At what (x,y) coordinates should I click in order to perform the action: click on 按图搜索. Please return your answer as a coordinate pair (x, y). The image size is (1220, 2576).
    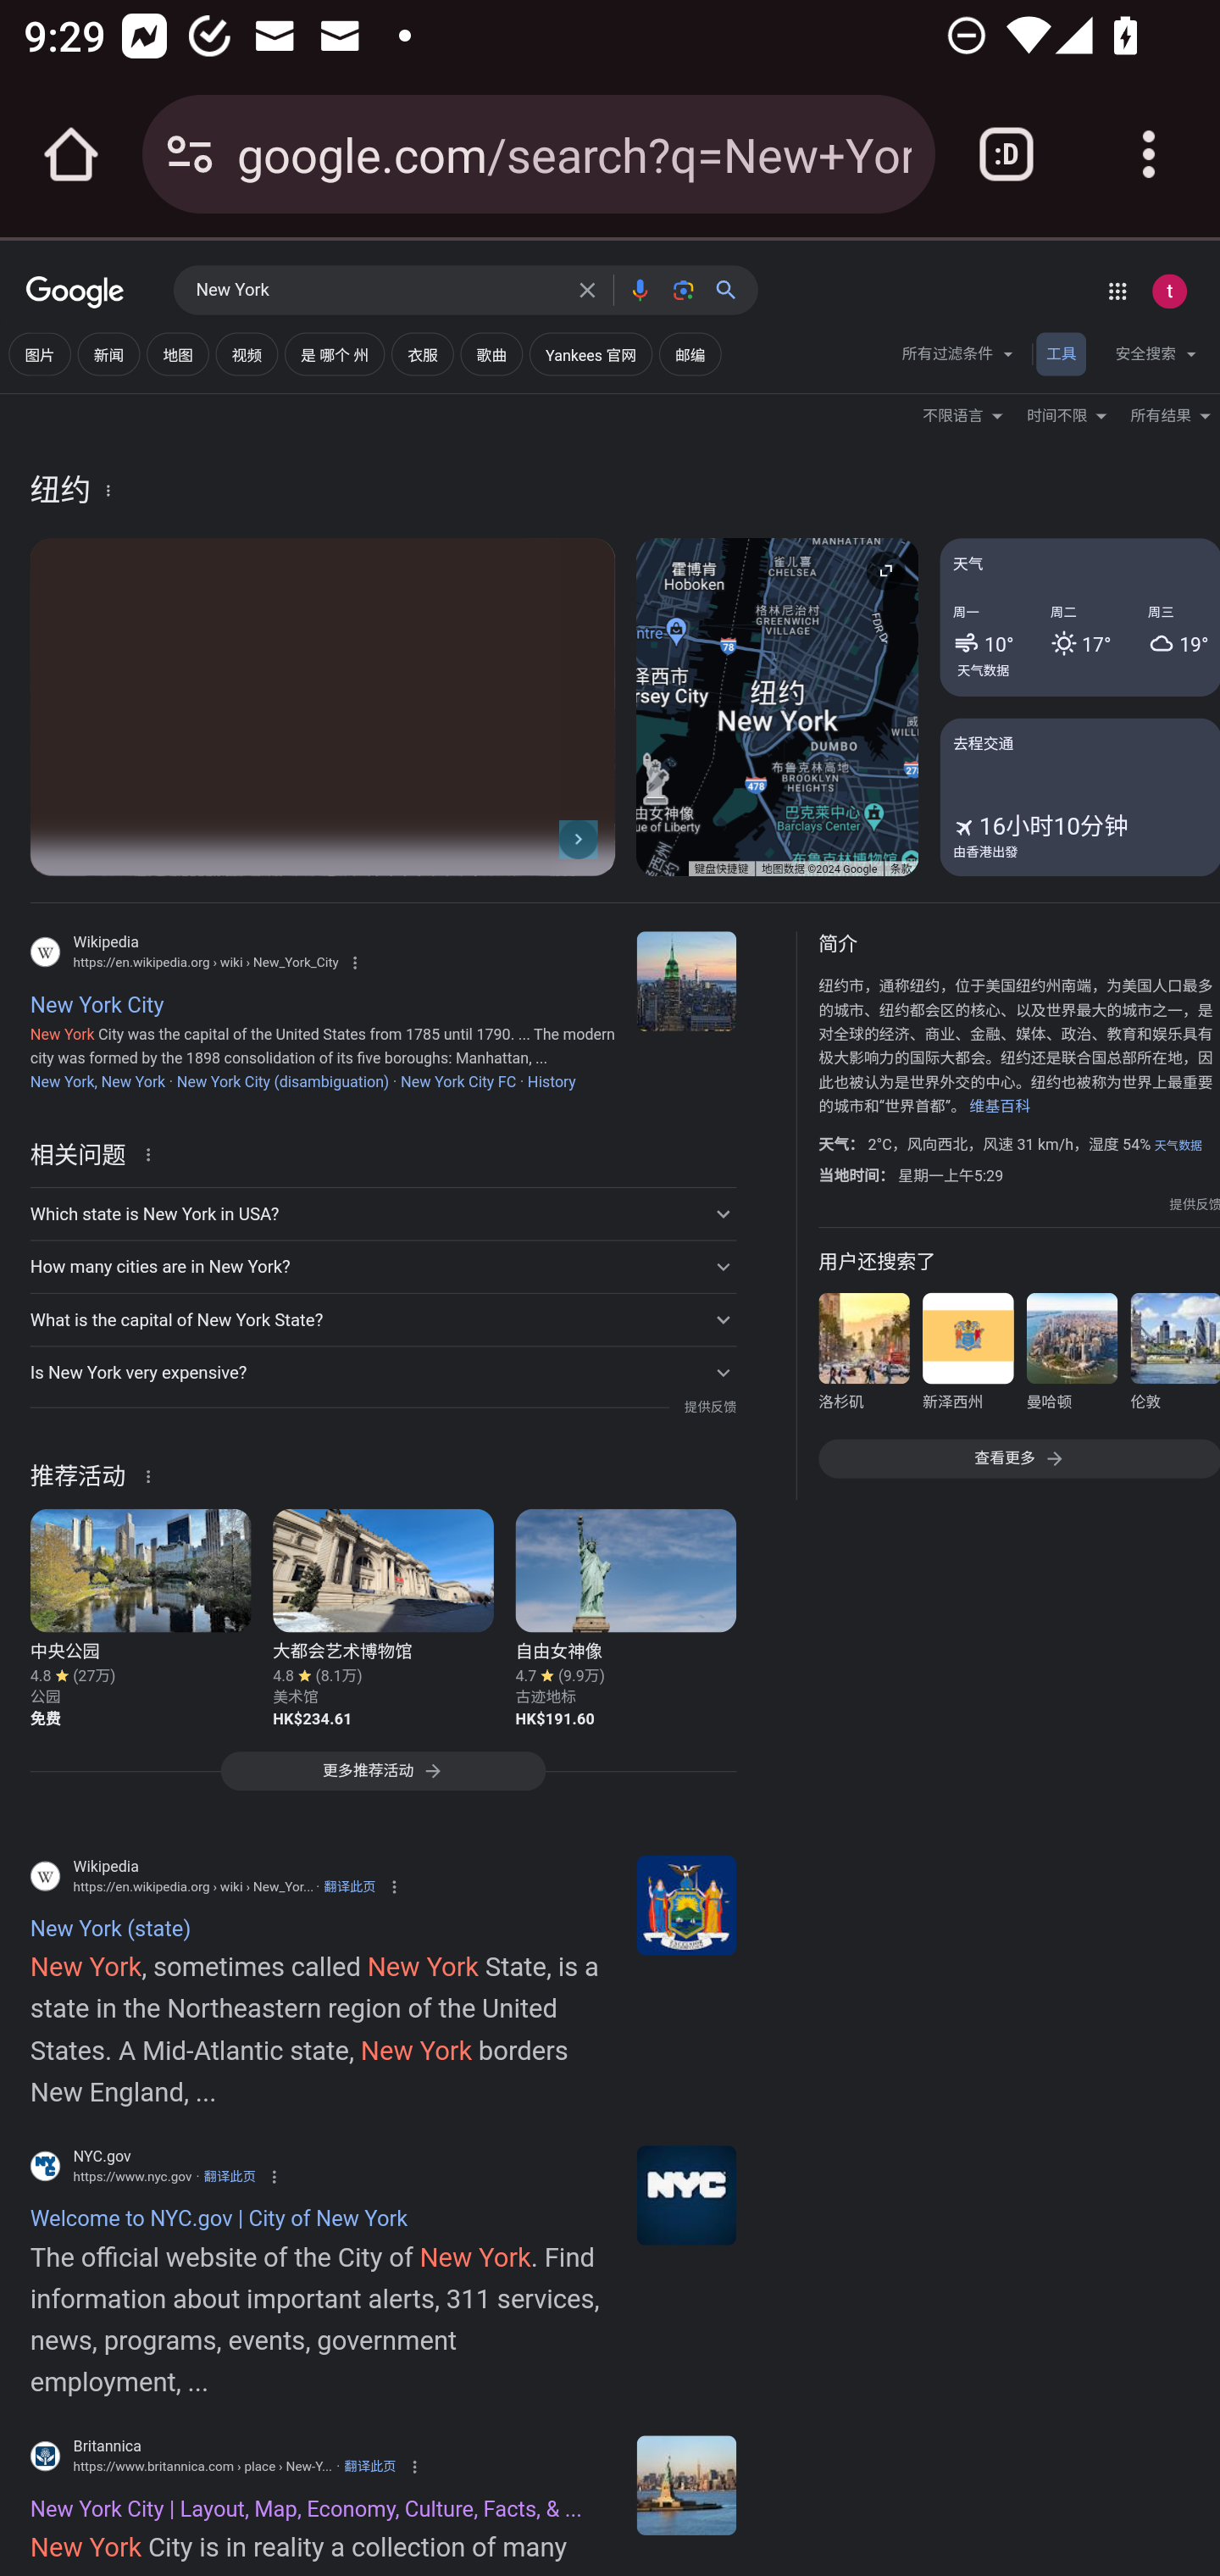
    Looking at the image, I should click on (683, 290).